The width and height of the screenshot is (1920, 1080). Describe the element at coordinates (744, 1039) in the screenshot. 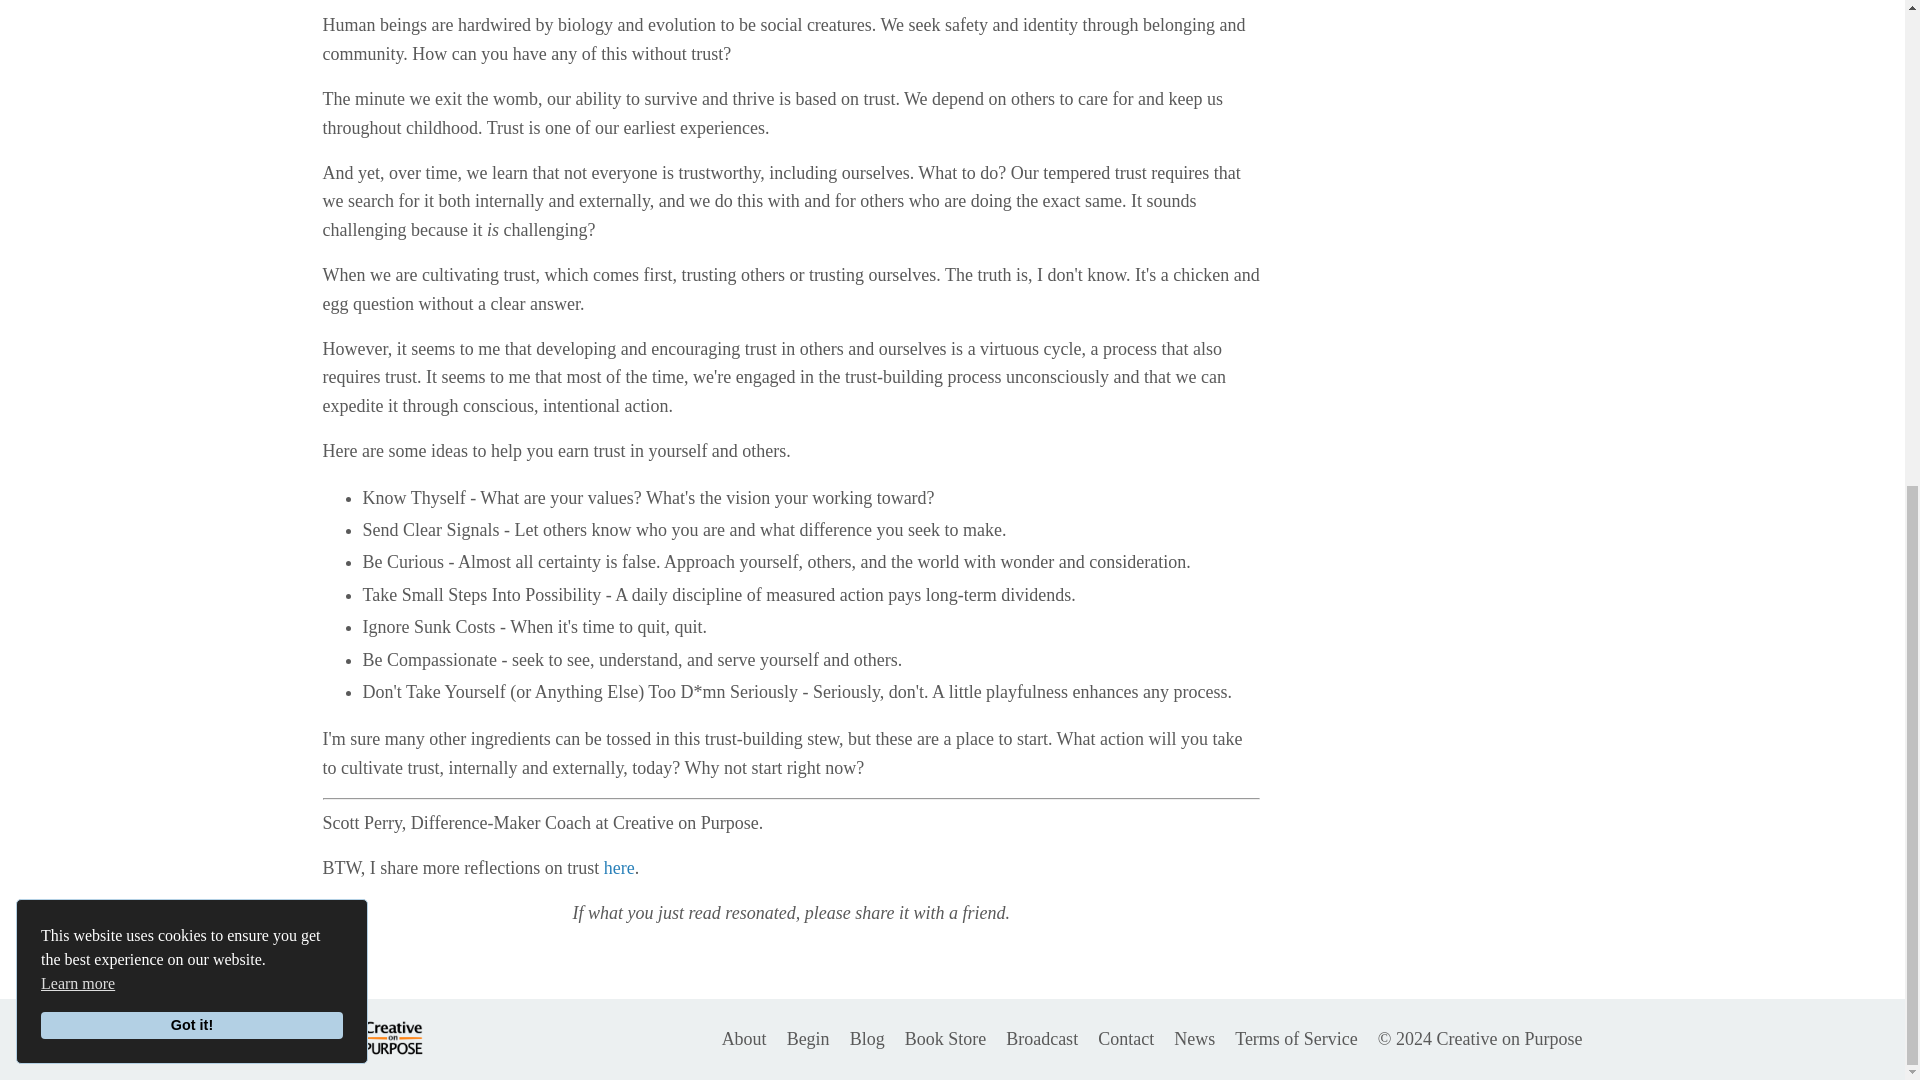

I see `About` at that location.